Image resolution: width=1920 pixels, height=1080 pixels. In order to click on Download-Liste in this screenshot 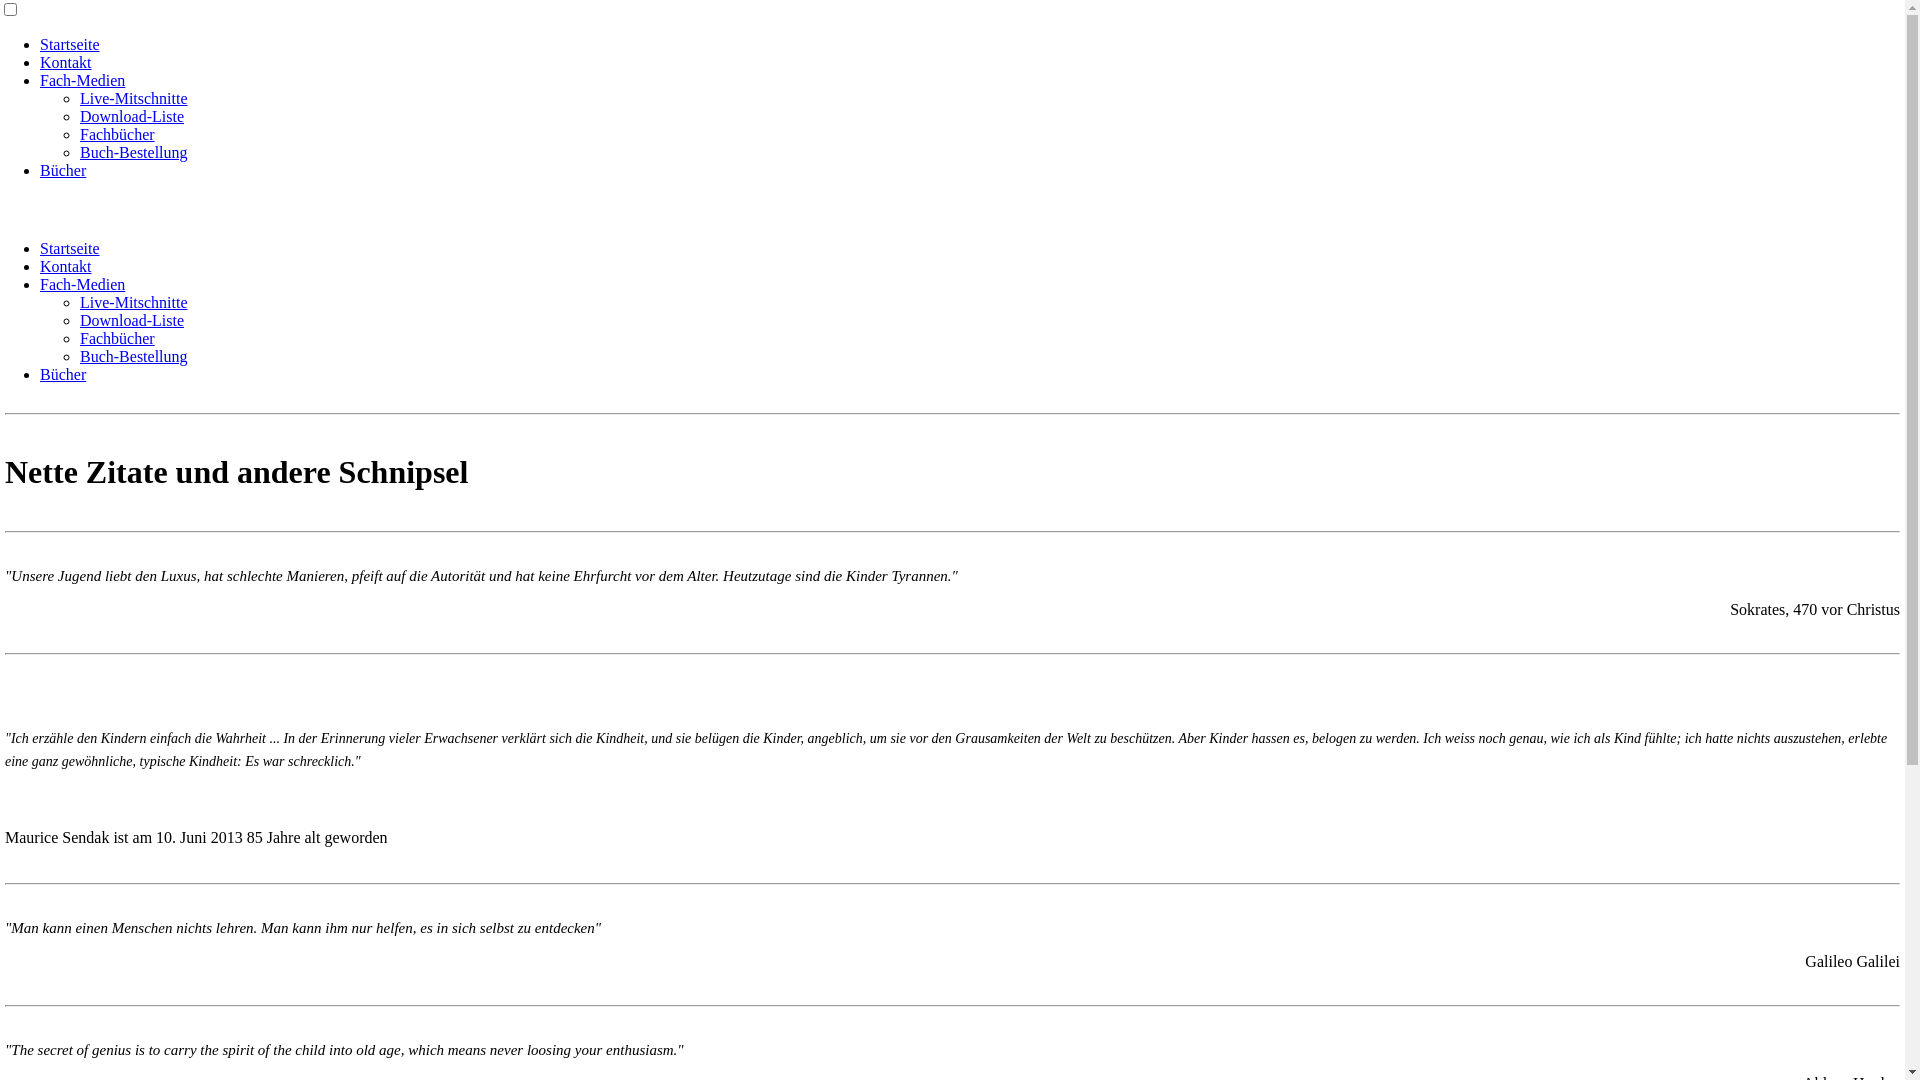, I will do `click(132, 116)`.